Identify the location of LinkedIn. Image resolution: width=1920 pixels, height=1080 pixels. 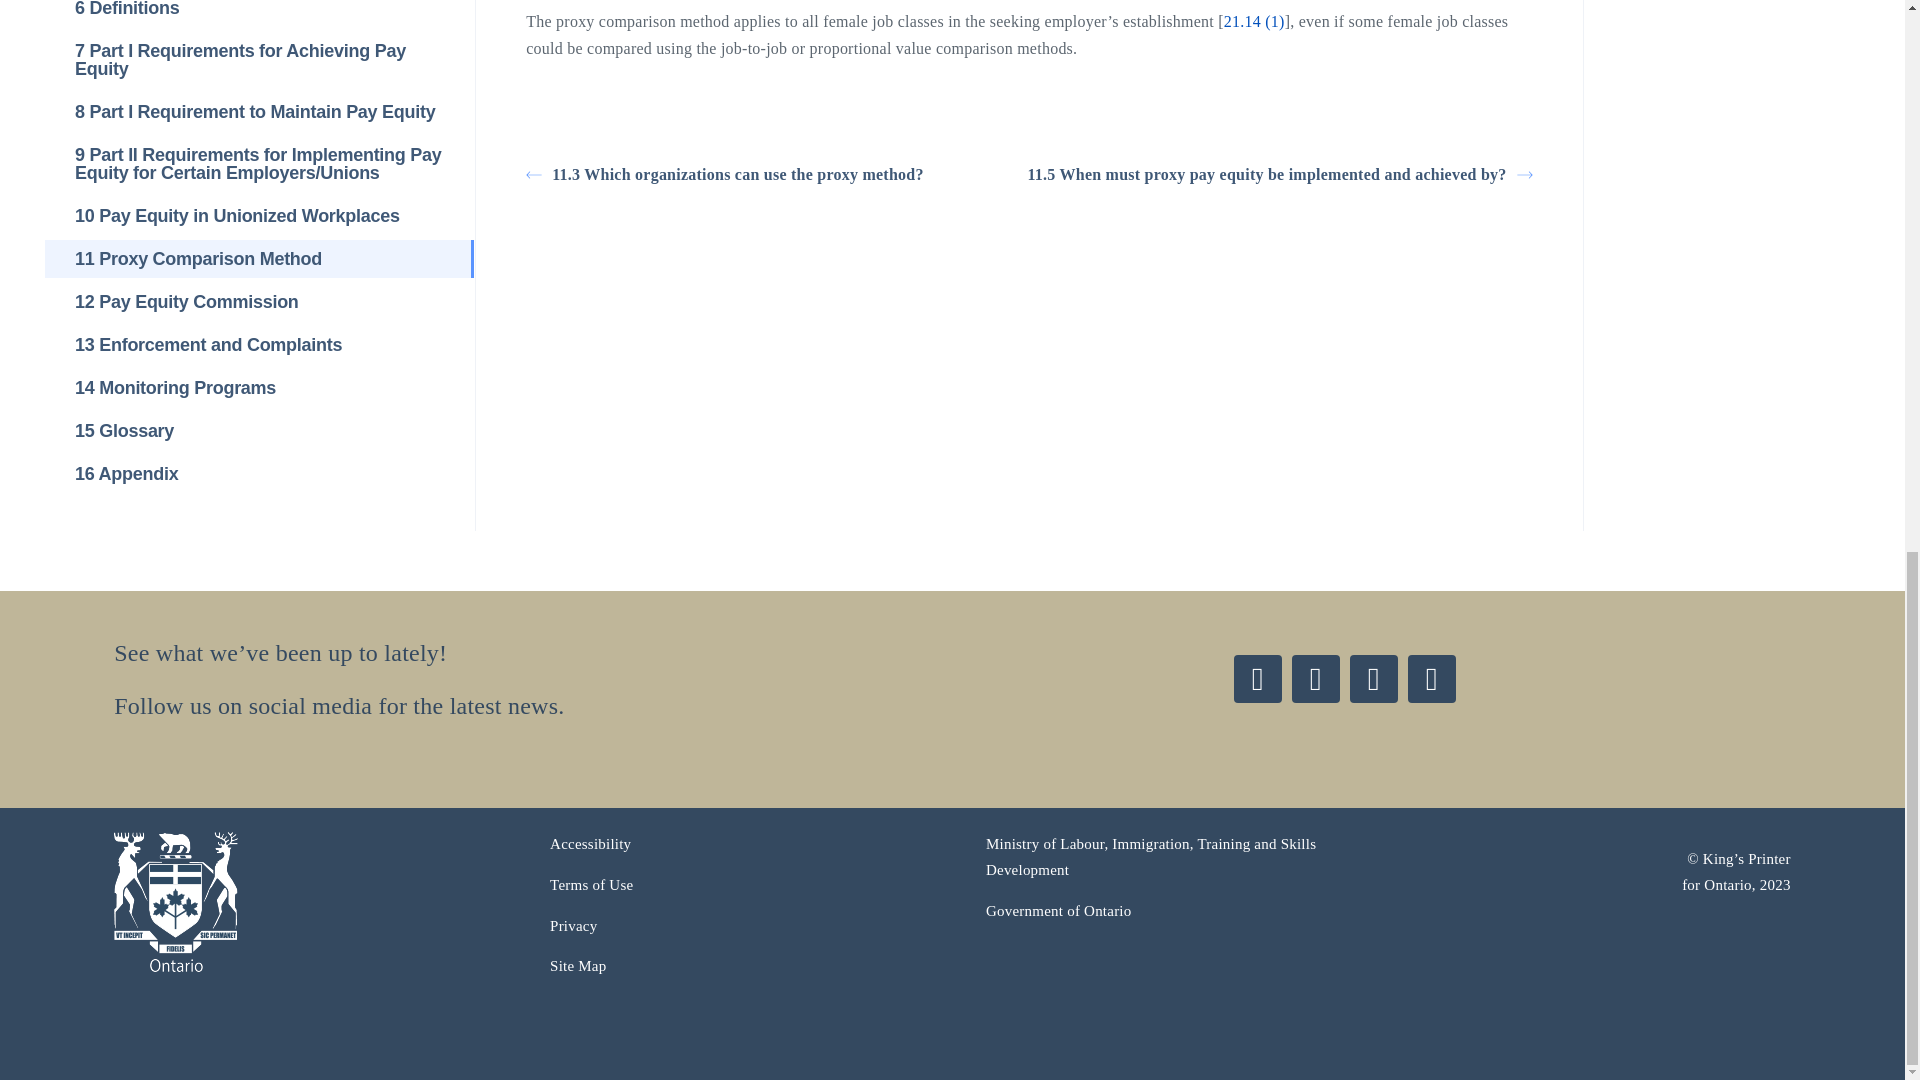
(1316, 678).